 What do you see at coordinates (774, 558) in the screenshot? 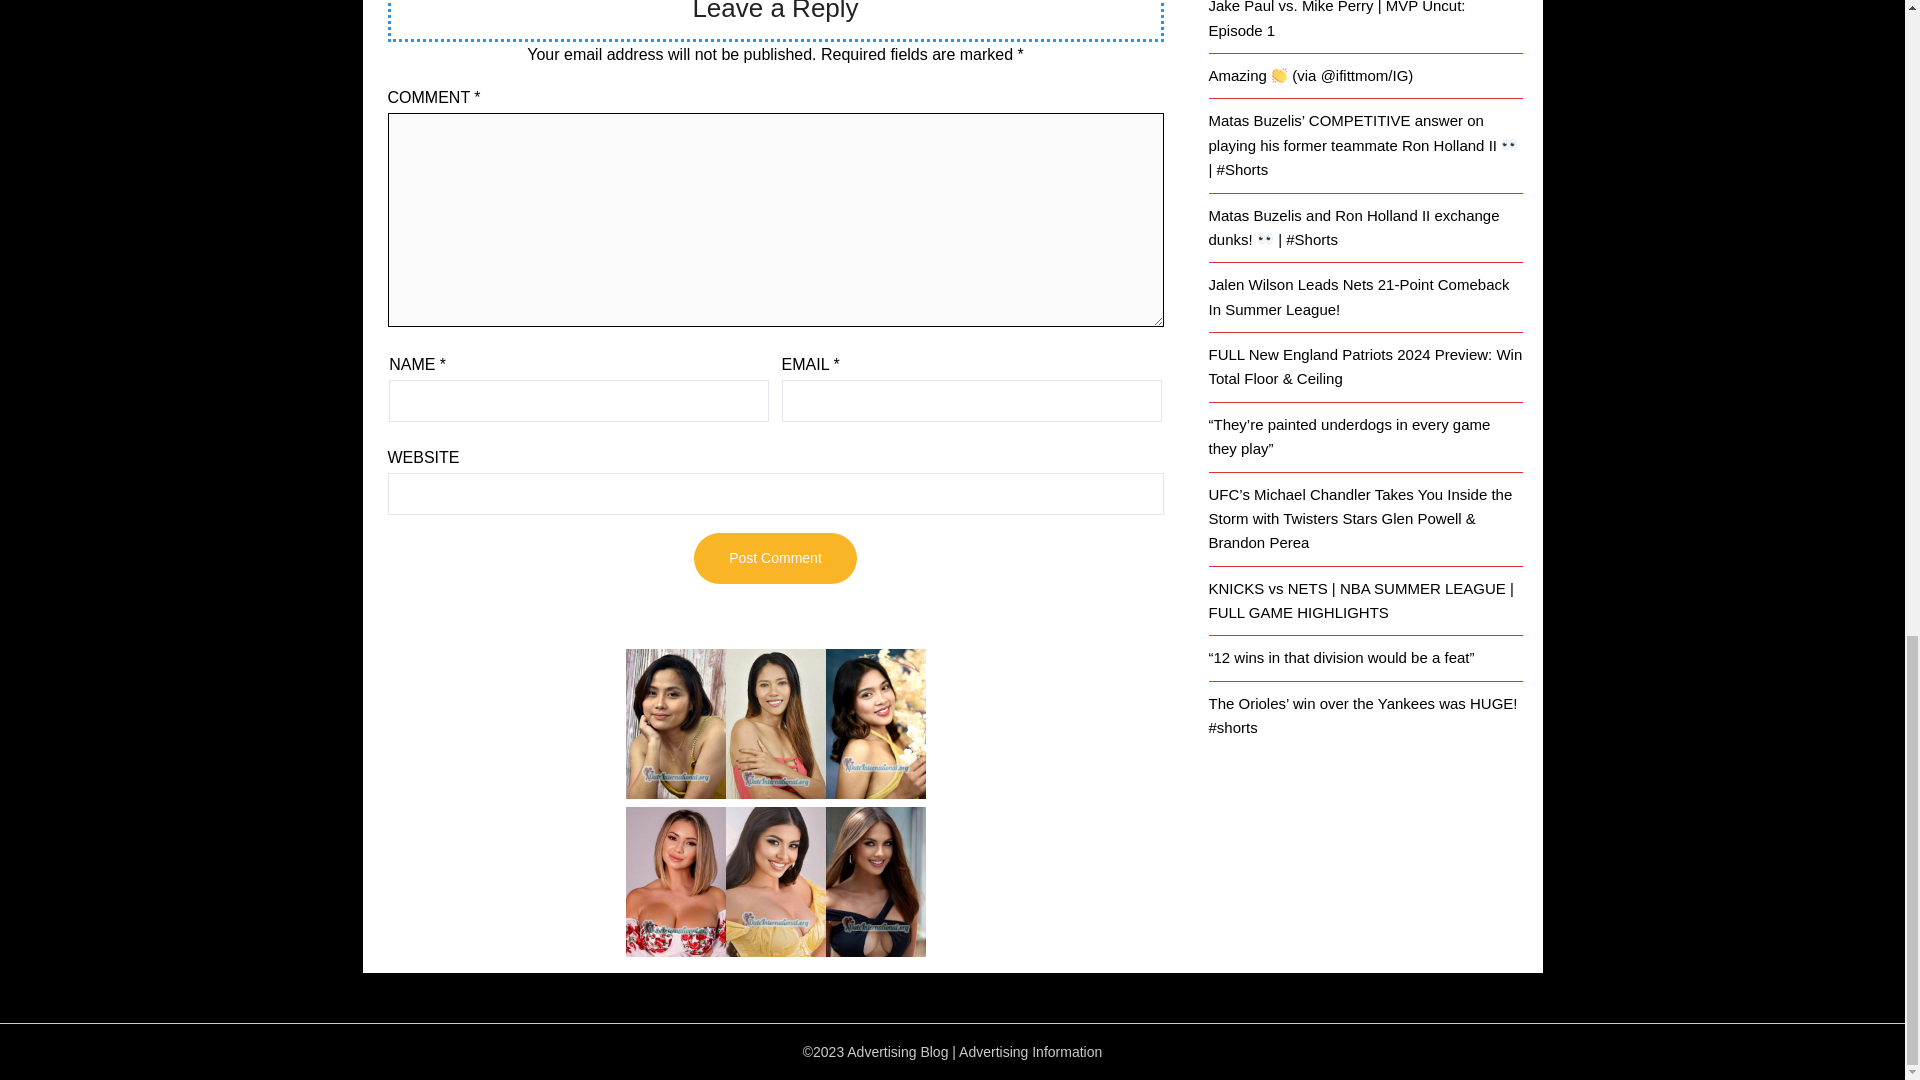
I see `Post Comment` at bounding box center [774, 558].